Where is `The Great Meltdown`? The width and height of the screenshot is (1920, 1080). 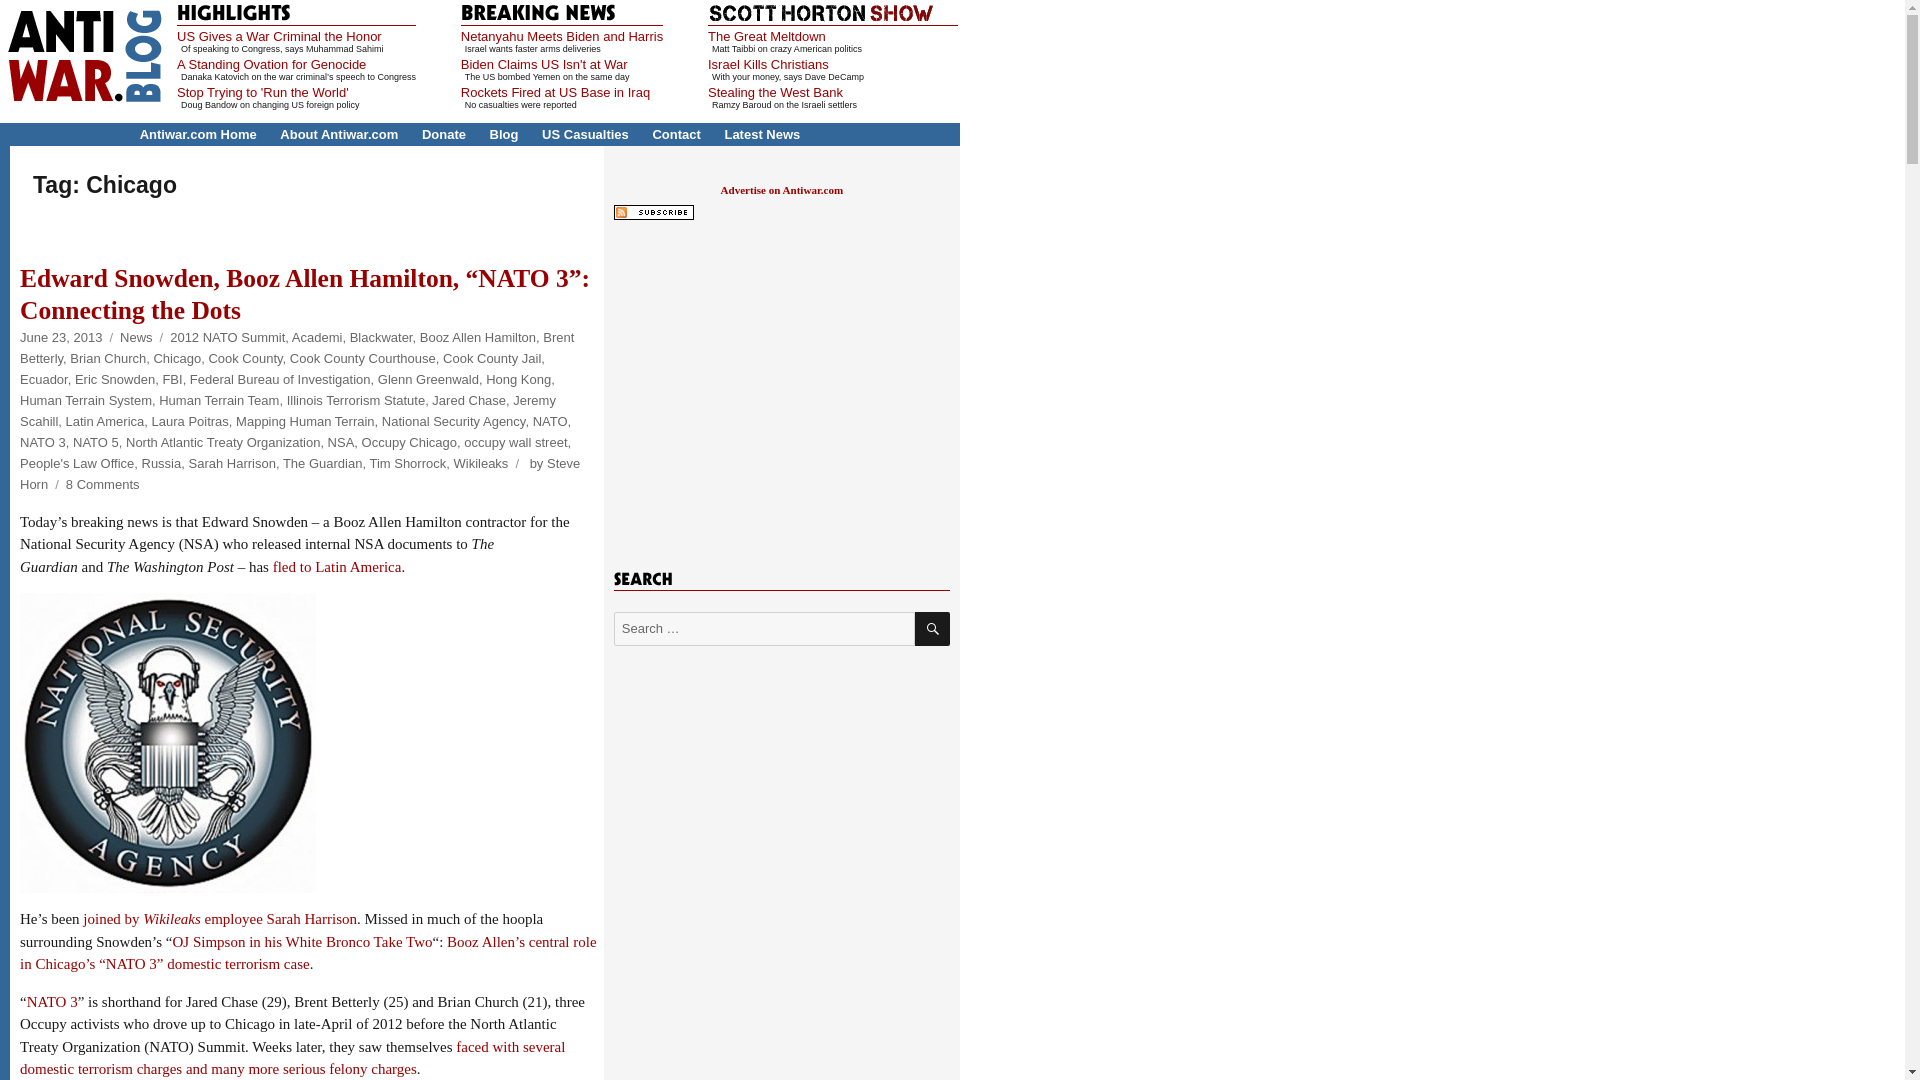
The Great Meltdown is located at coordinates (766, 36).